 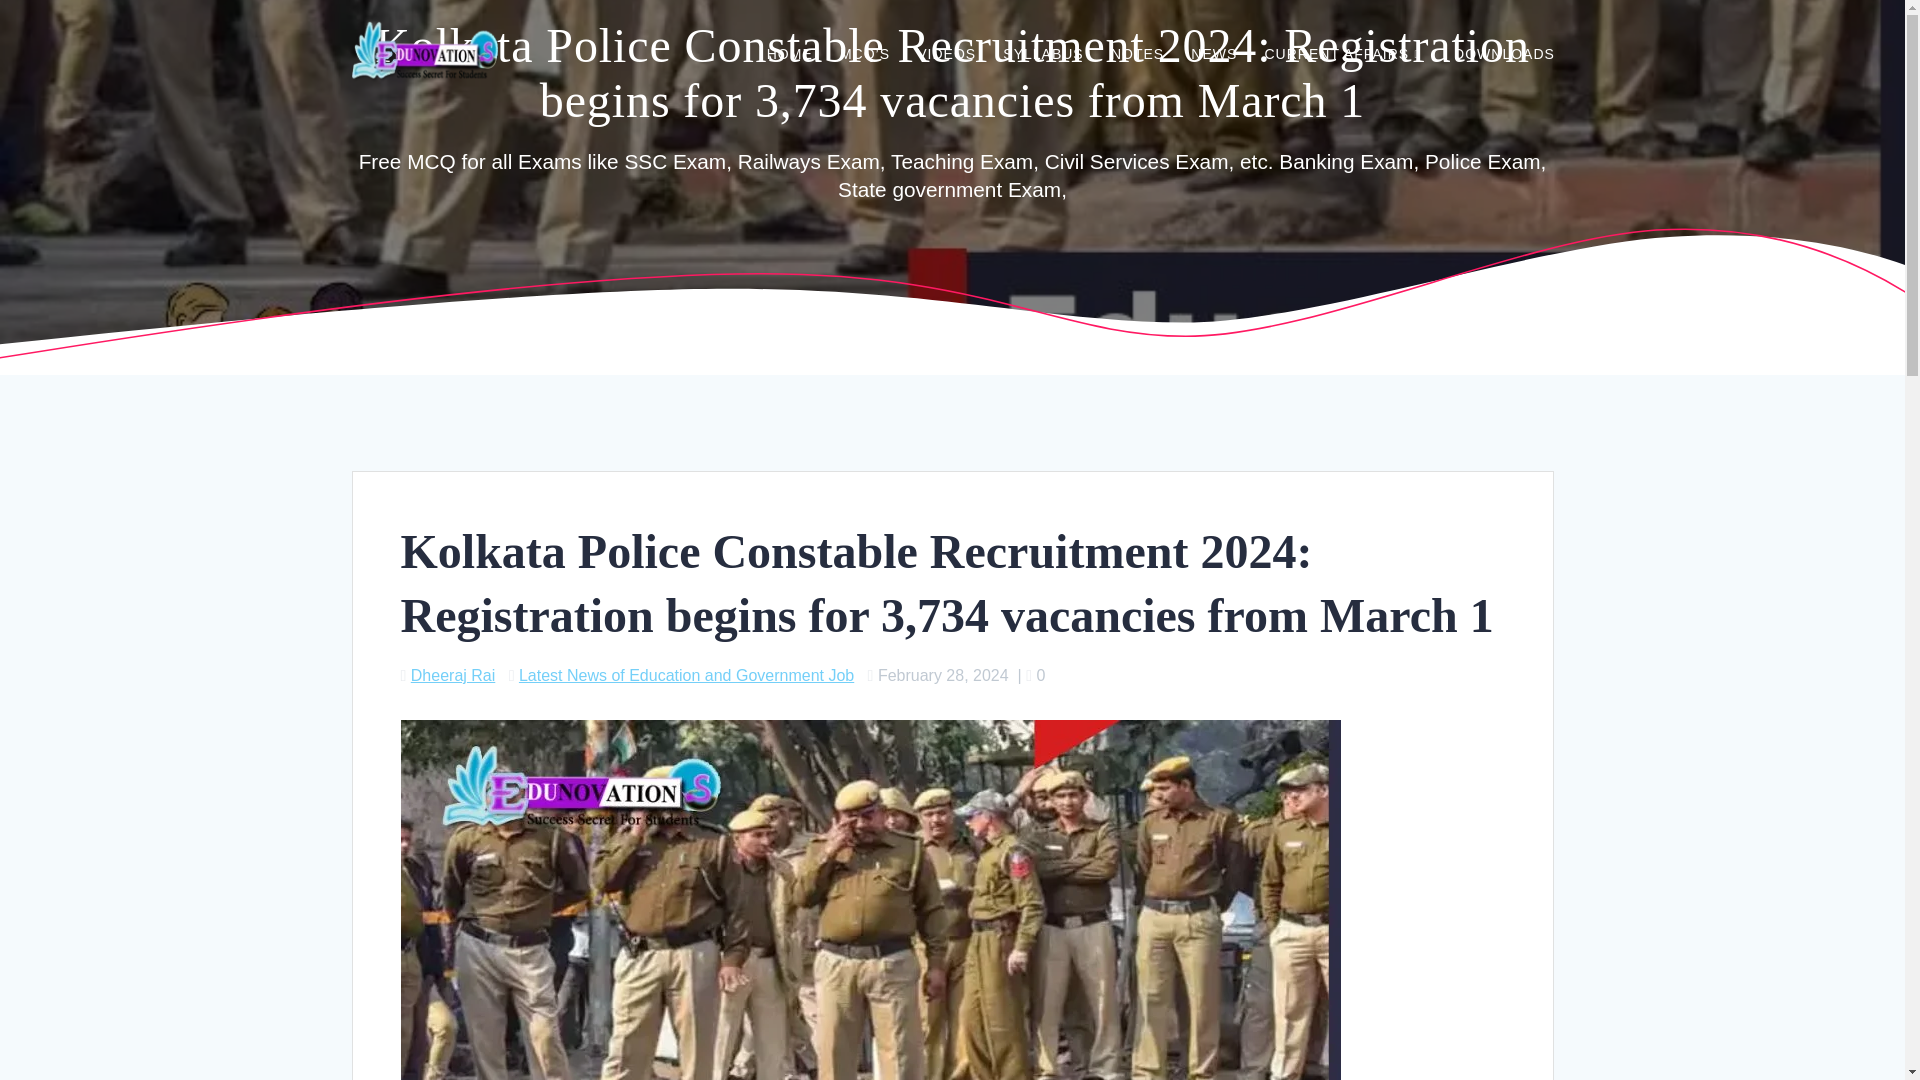 I want to click on DOWNLOADS, so click(x=1504, y=56).